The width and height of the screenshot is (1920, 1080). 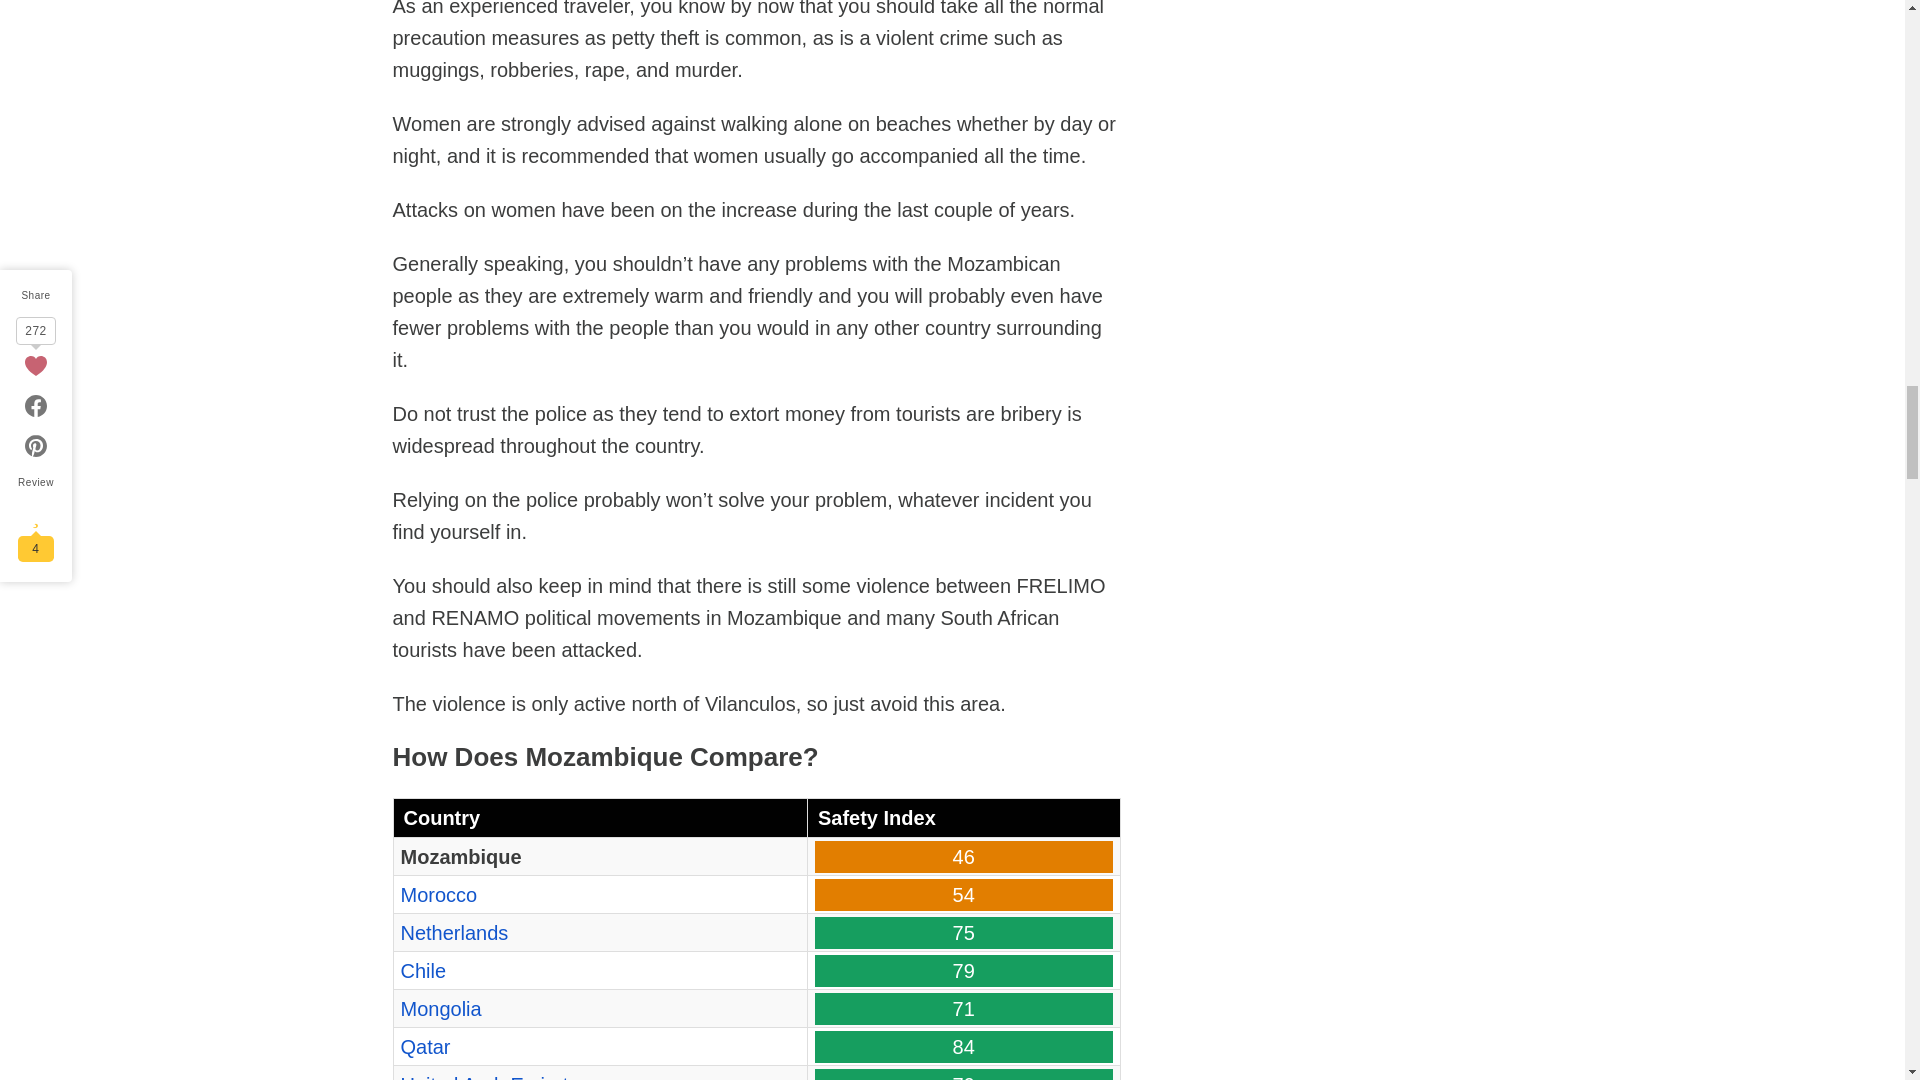 What do you see at coordinates (494, 1076) in the screenshot?
I see `United Arab Emirates` at bounding box center [494, 1076].